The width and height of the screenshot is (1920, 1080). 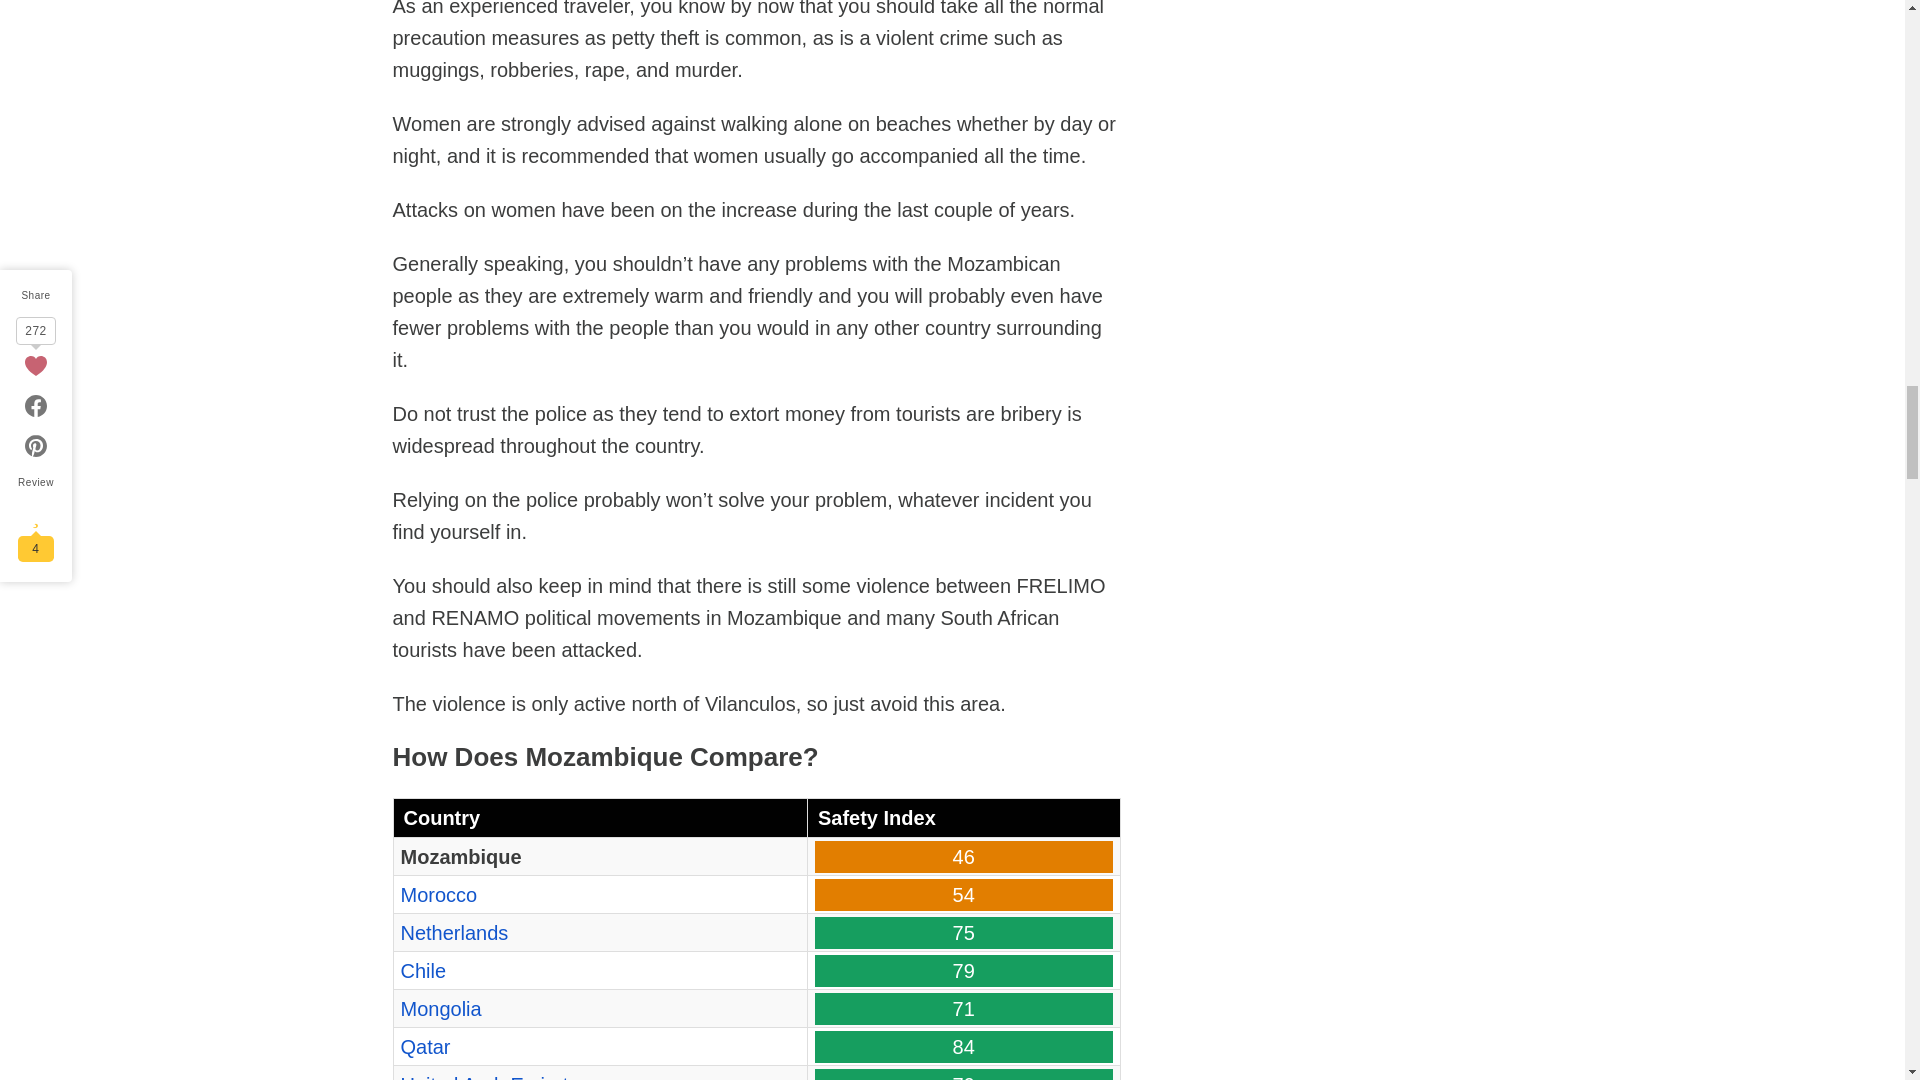 What do you see at coordinates (494, 1076) in the screenshot?
I see `United Arab Emirates` at bounding box center [494, 1076].